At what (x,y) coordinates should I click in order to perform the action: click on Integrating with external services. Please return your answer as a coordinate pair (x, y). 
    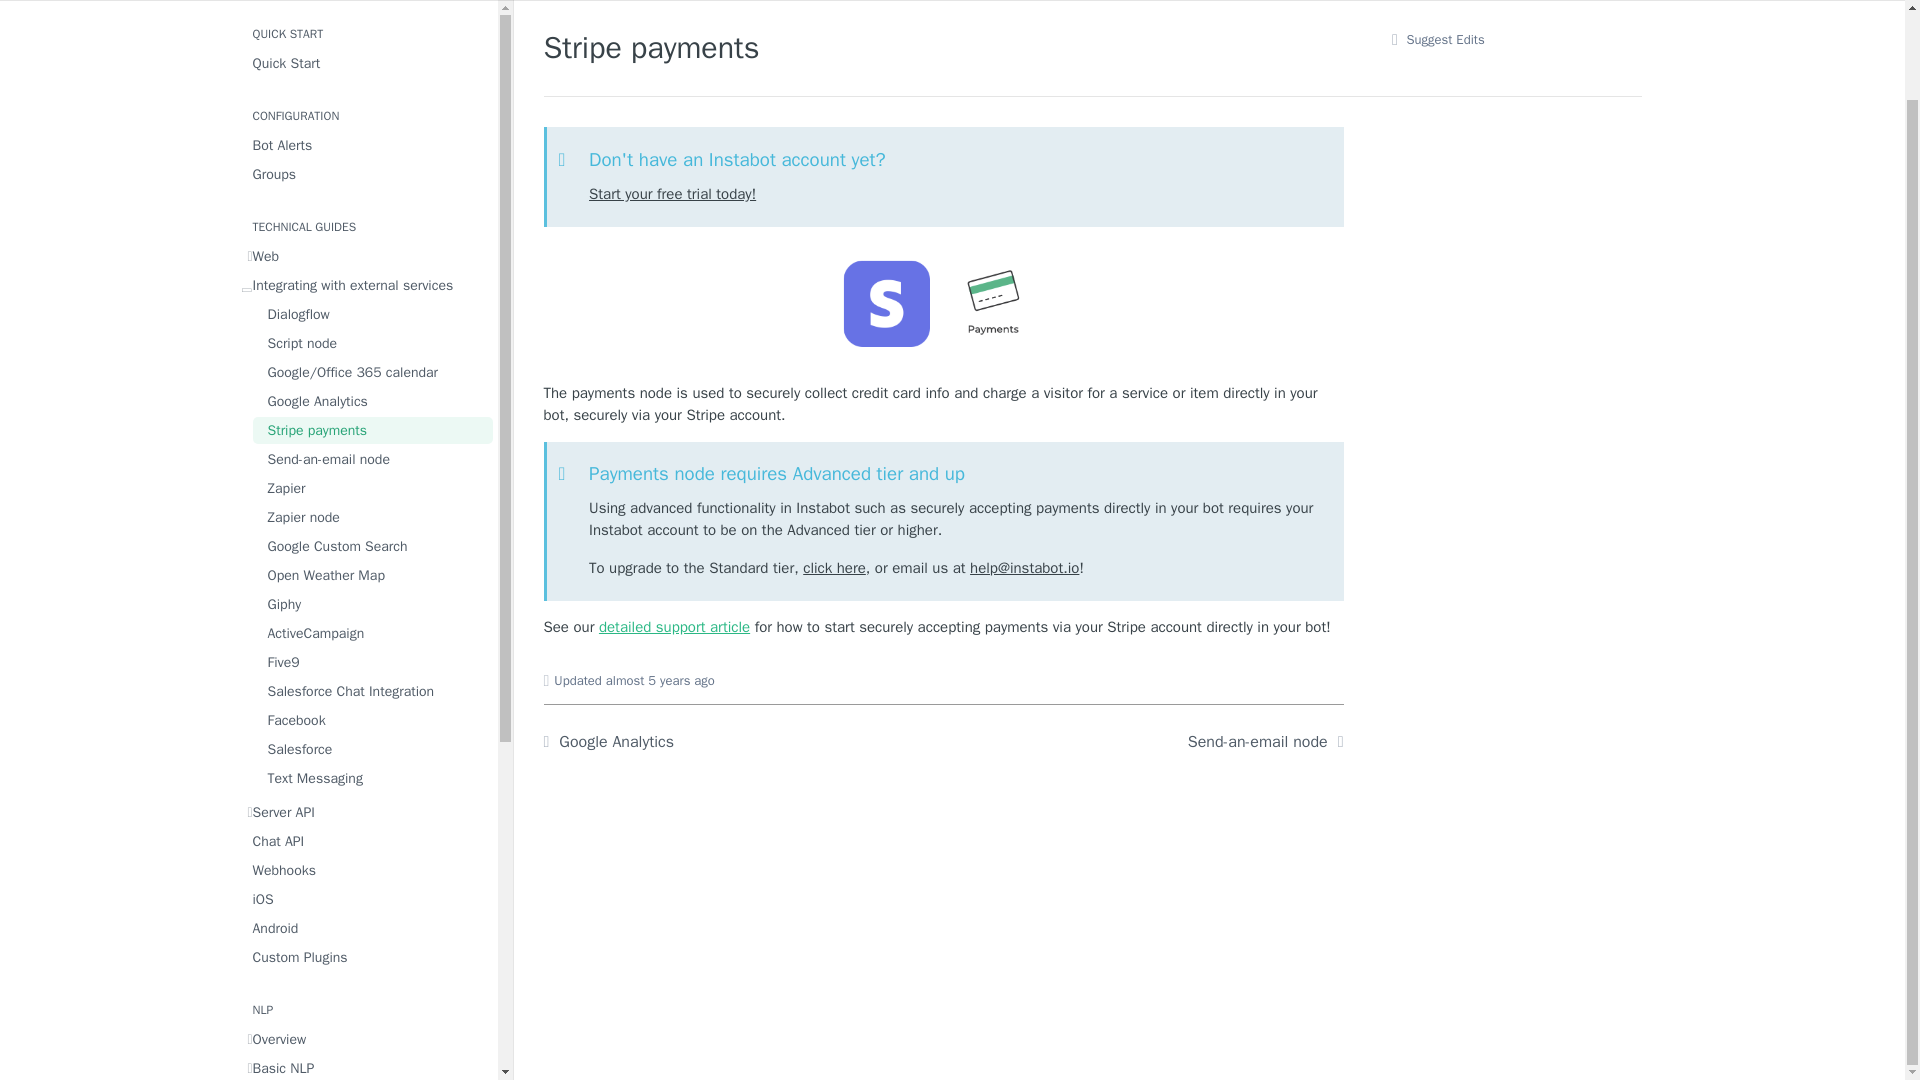
    Looking at the image, I should click on (366, 286).